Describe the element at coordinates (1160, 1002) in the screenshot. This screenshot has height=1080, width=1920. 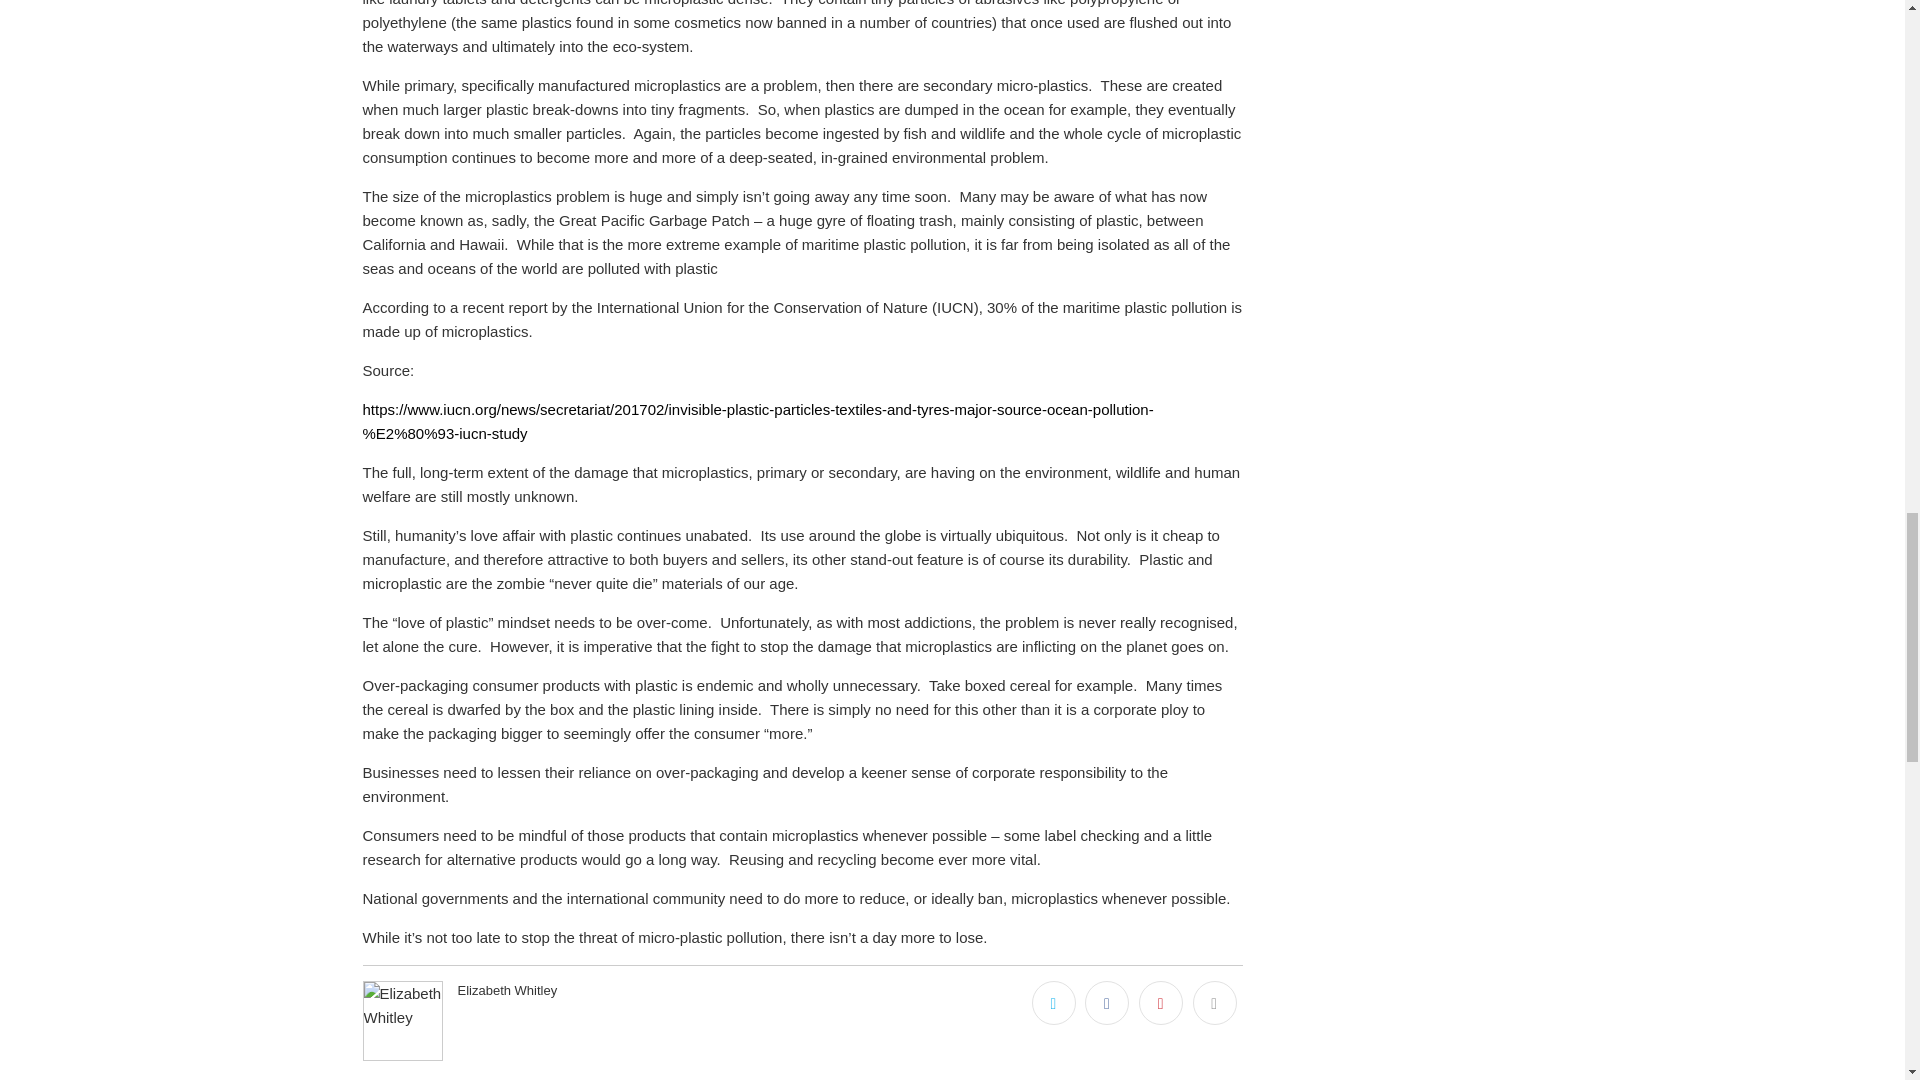
I see `Share this on Pinterest` at that location.